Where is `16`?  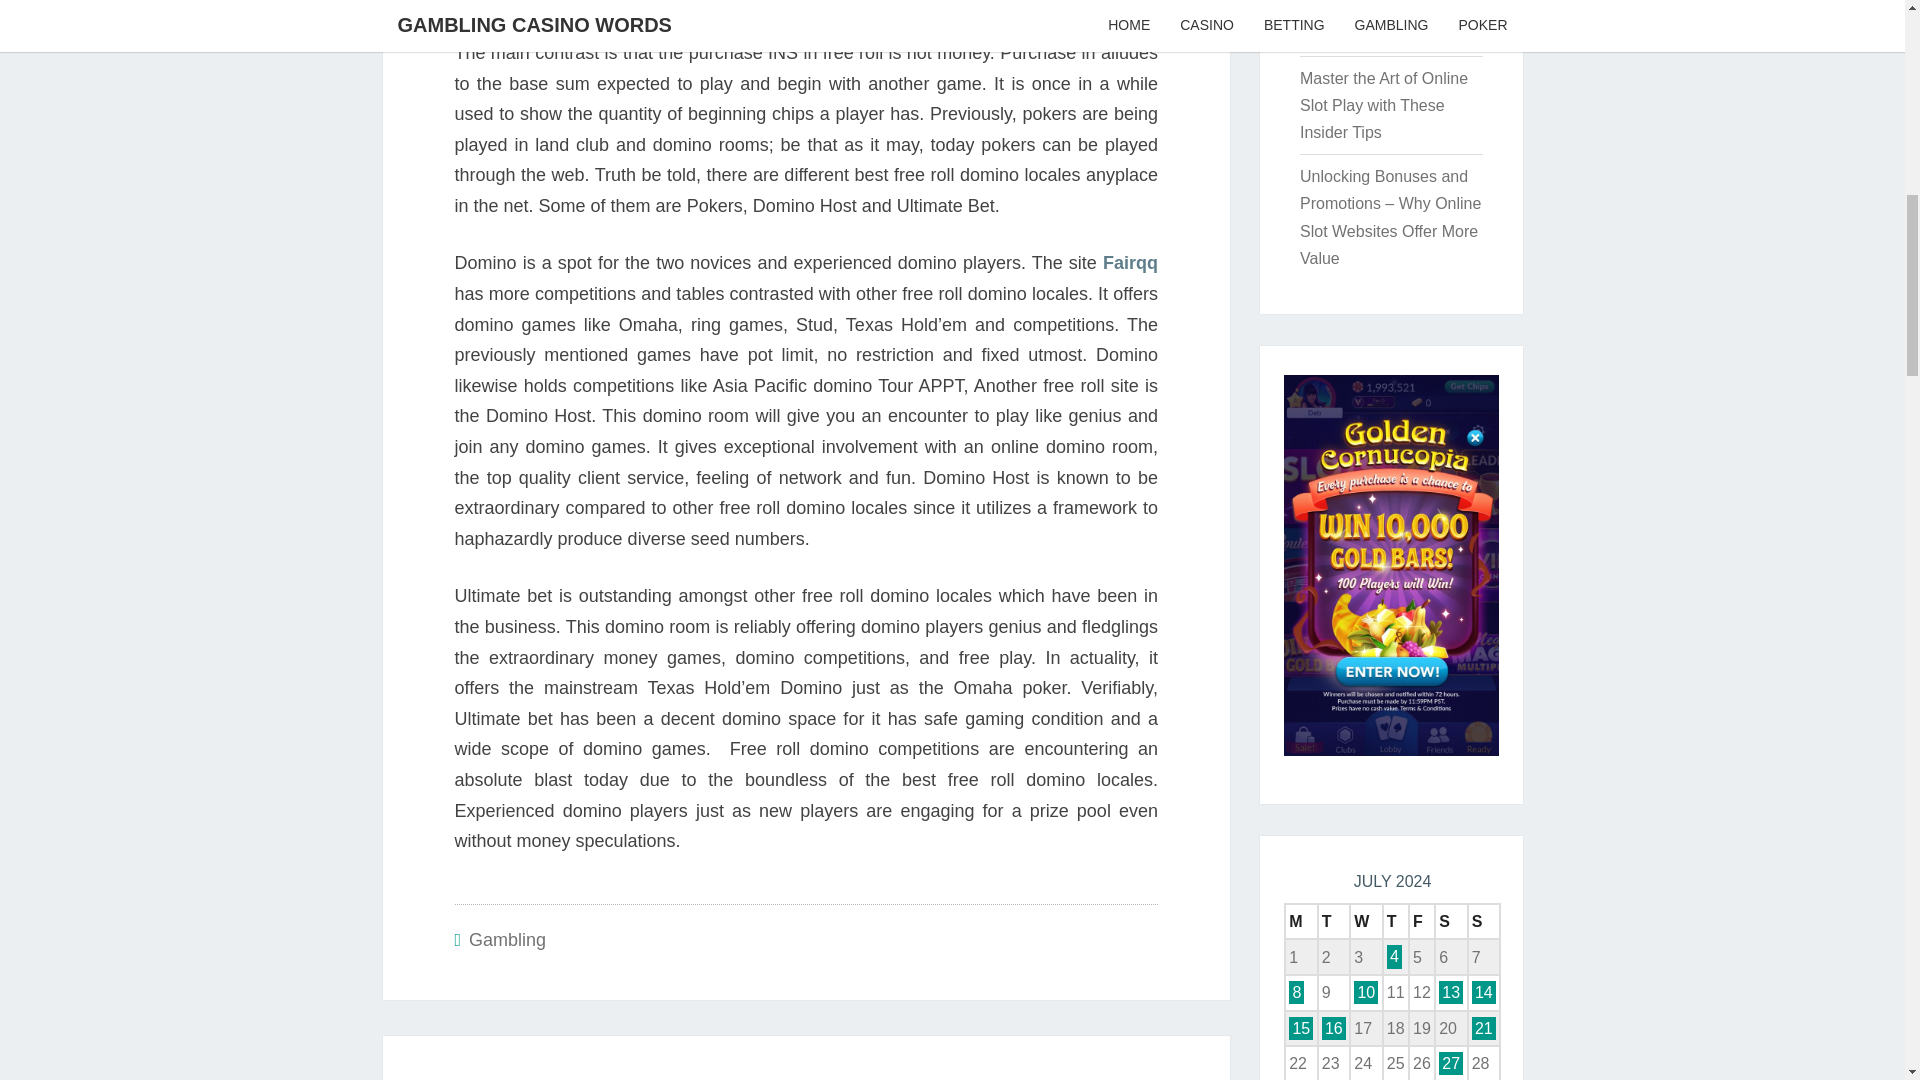
16 is located at coordinates (1366, 992).